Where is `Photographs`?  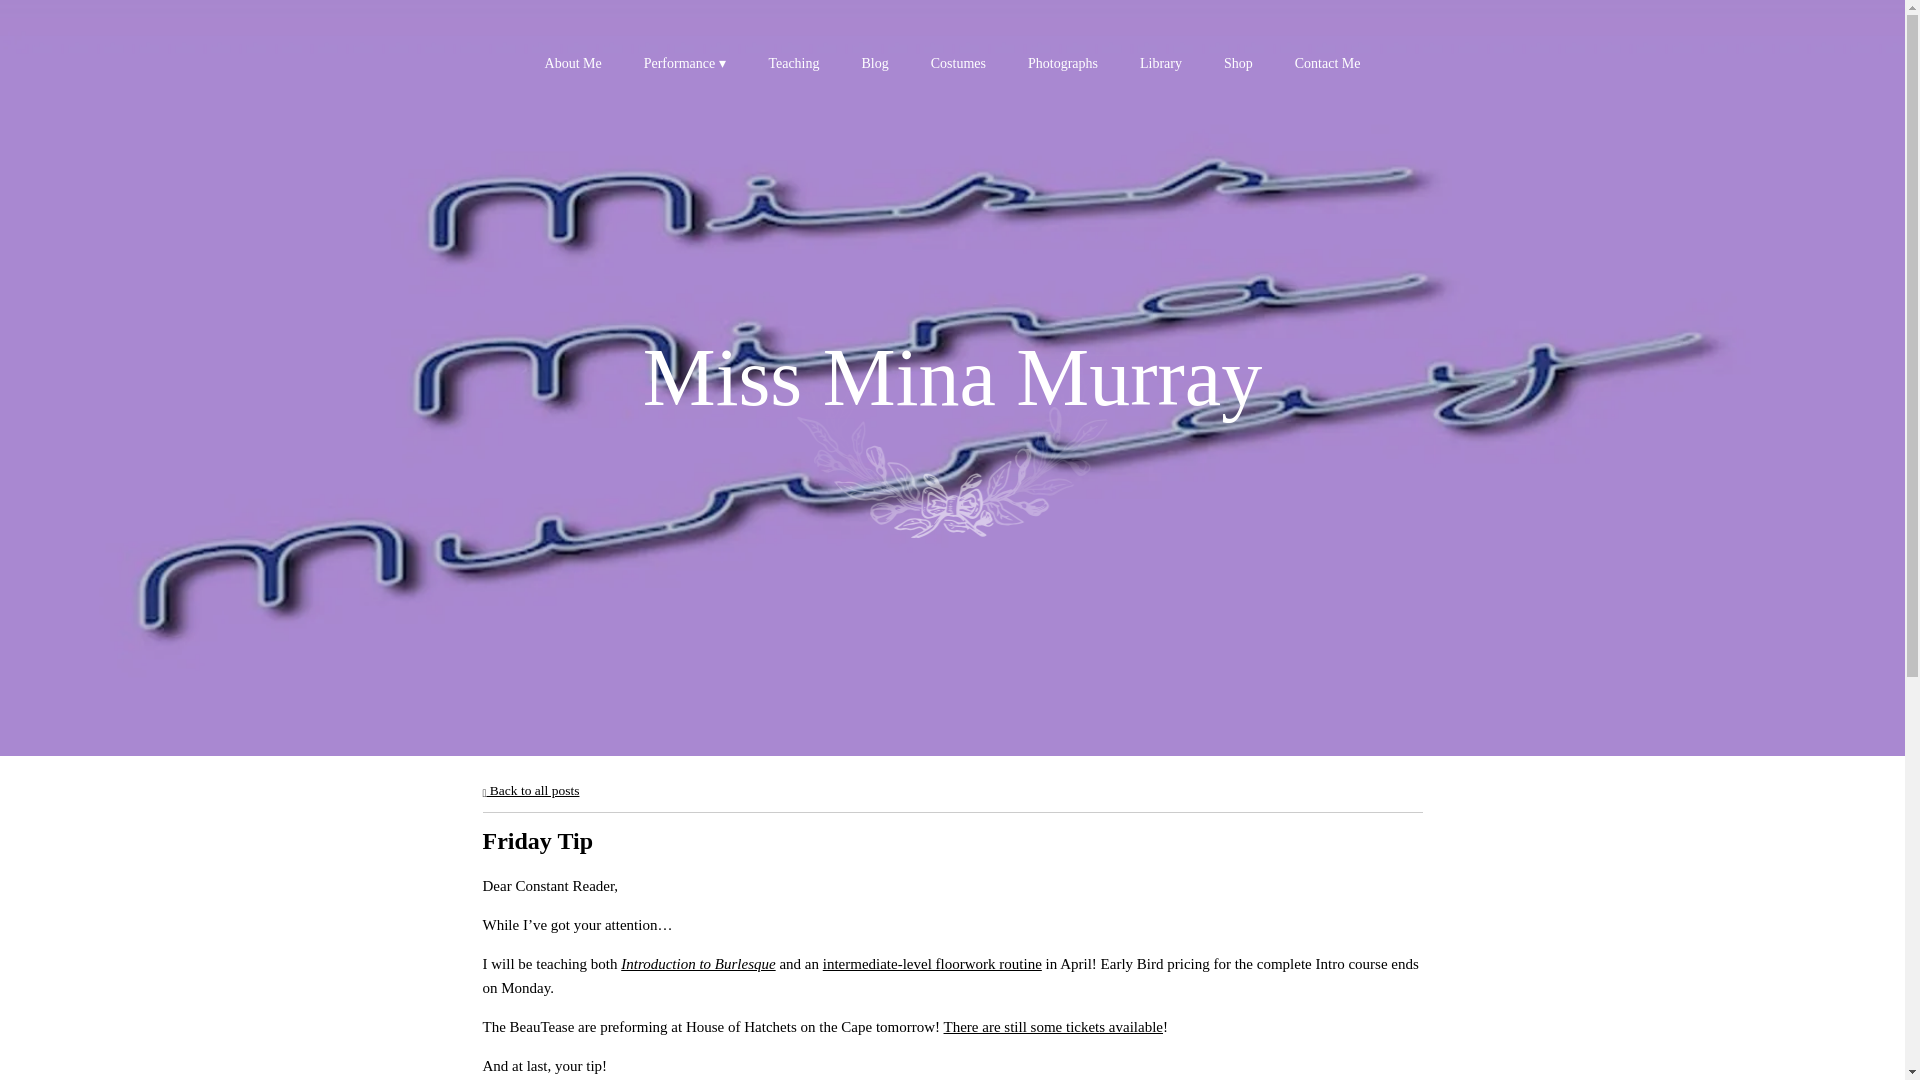
Photographs is located at coordinates (1062, 63).